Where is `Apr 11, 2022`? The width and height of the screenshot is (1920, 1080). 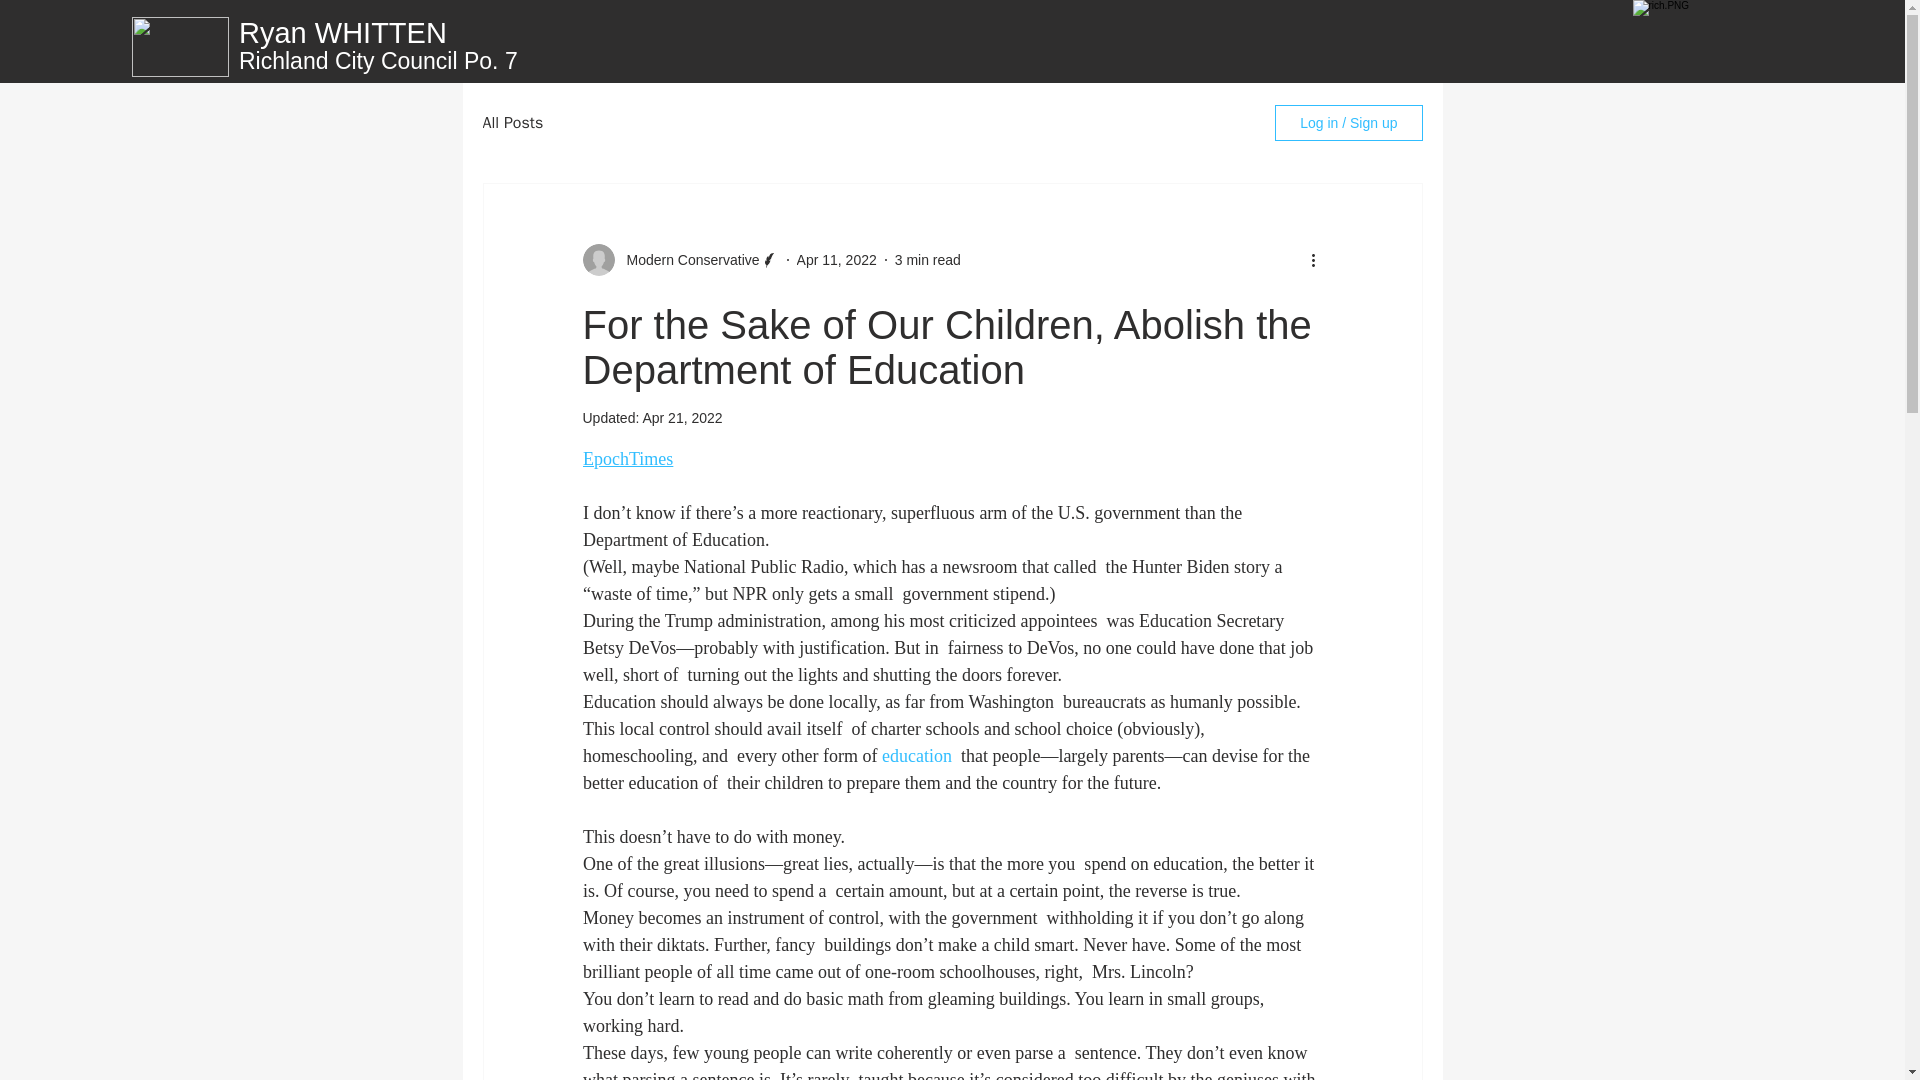
Apr 11, 2022 is located at coordinates (836, 259).